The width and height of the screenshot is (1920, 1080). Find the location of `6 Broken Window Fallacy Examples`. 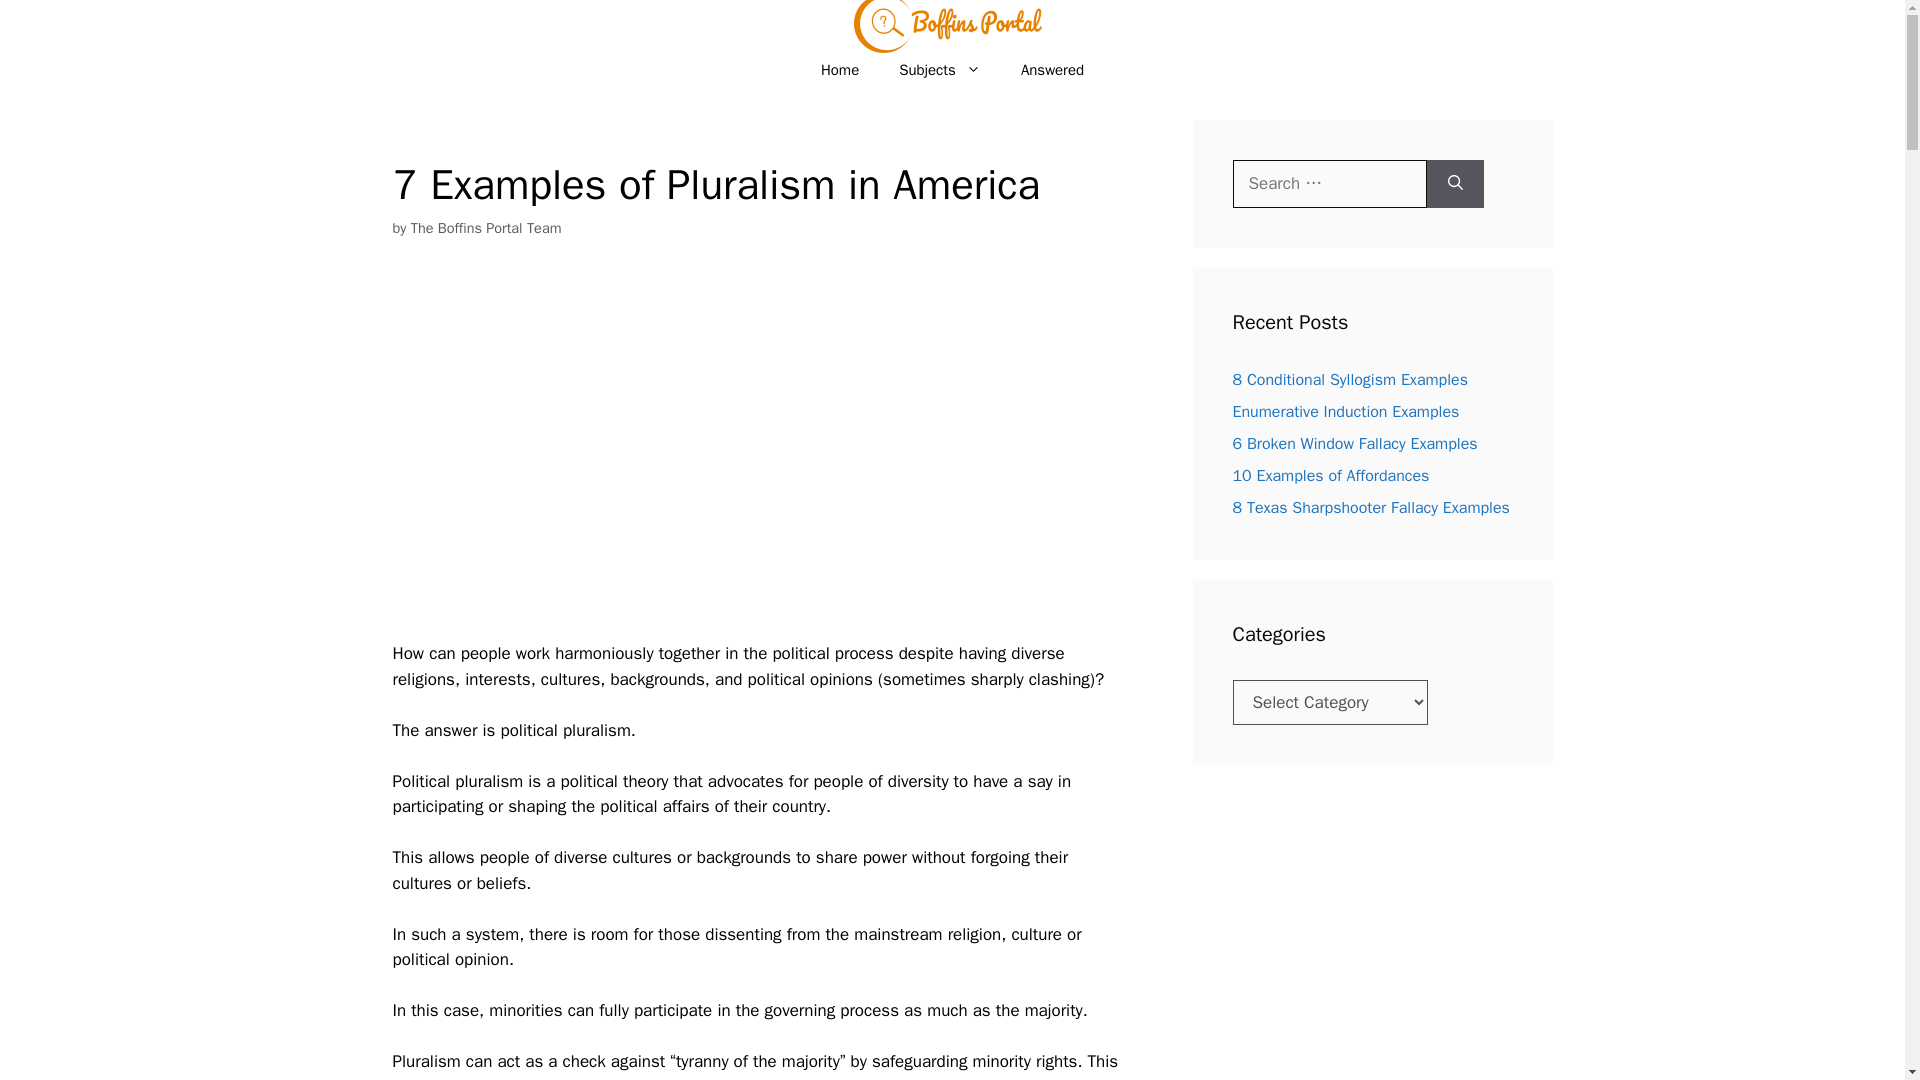

6 Broken Window Fallacy Examples is located at coordinates (1354, 444).